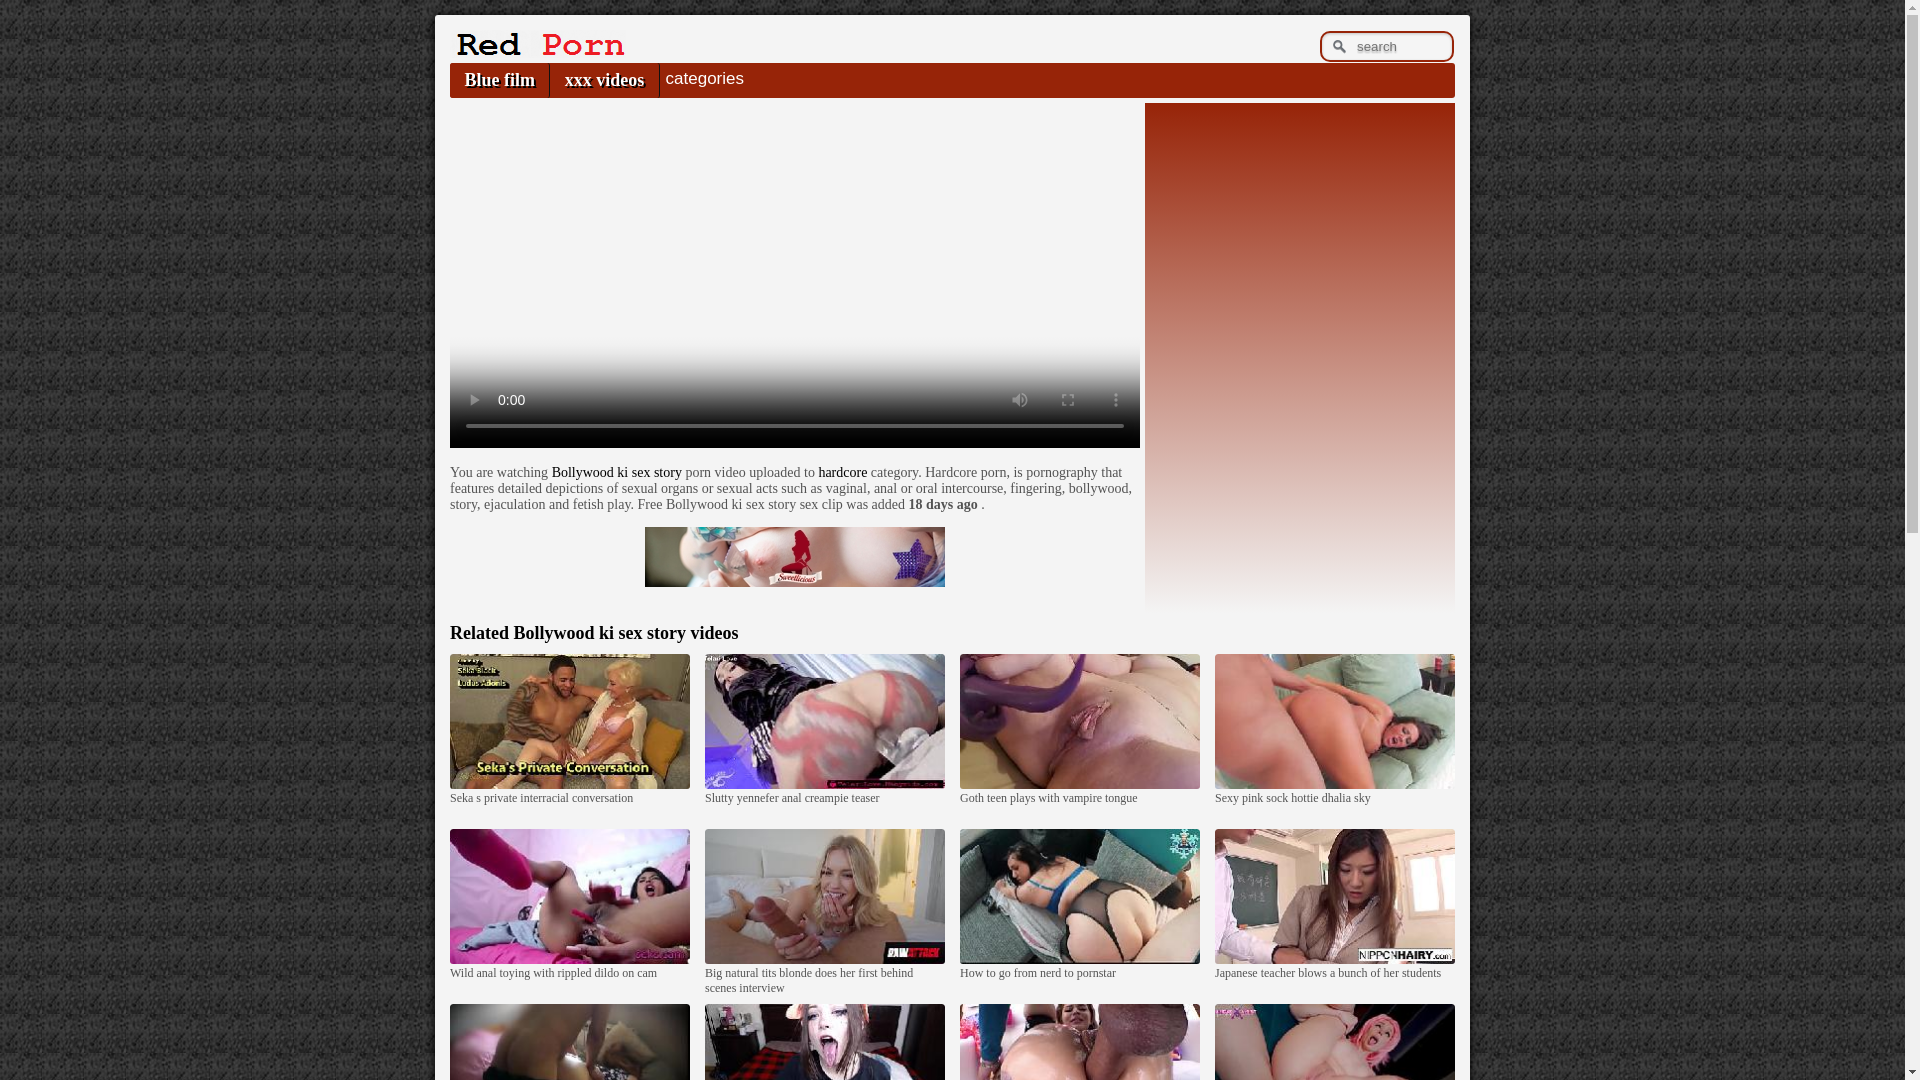  I want to click on xxx videos, so click(604, 80).